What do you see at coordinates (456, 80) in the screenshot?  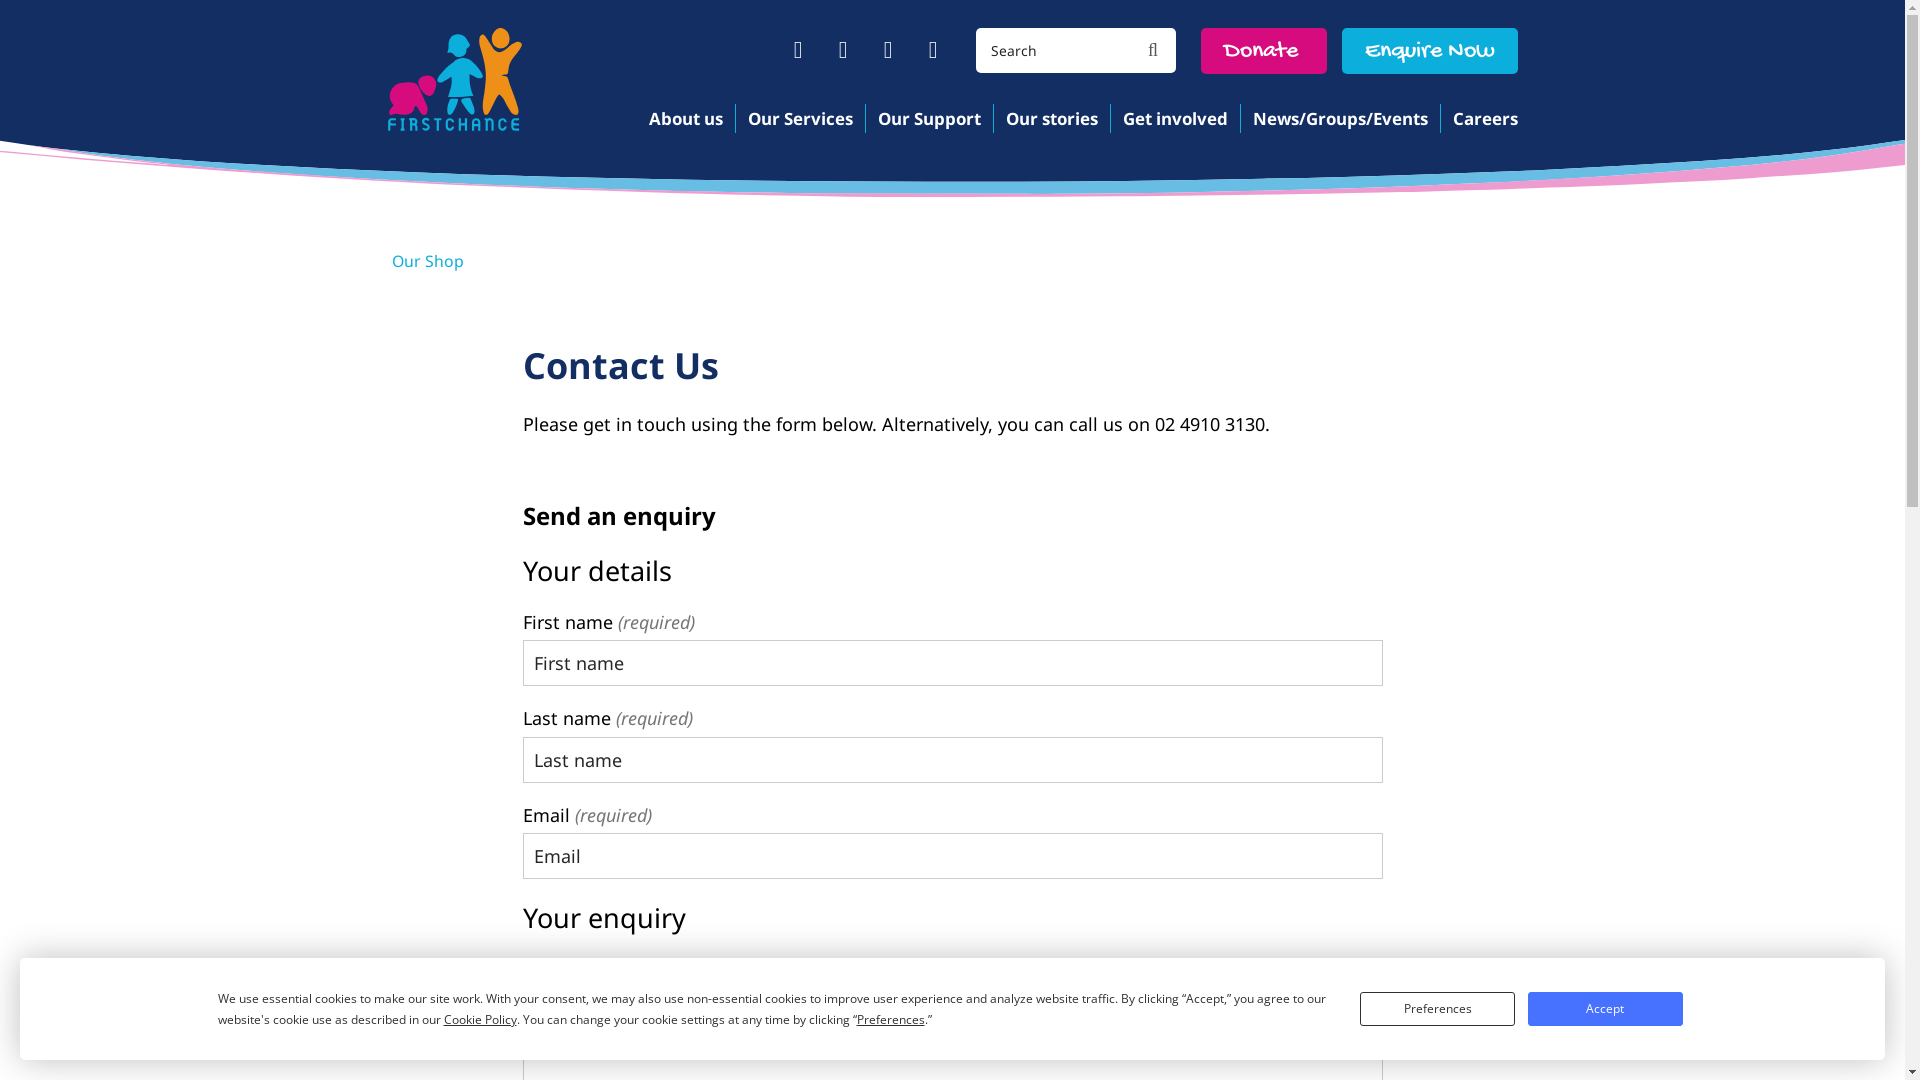 I see `Firstchance` at bounding box center [456, 80].